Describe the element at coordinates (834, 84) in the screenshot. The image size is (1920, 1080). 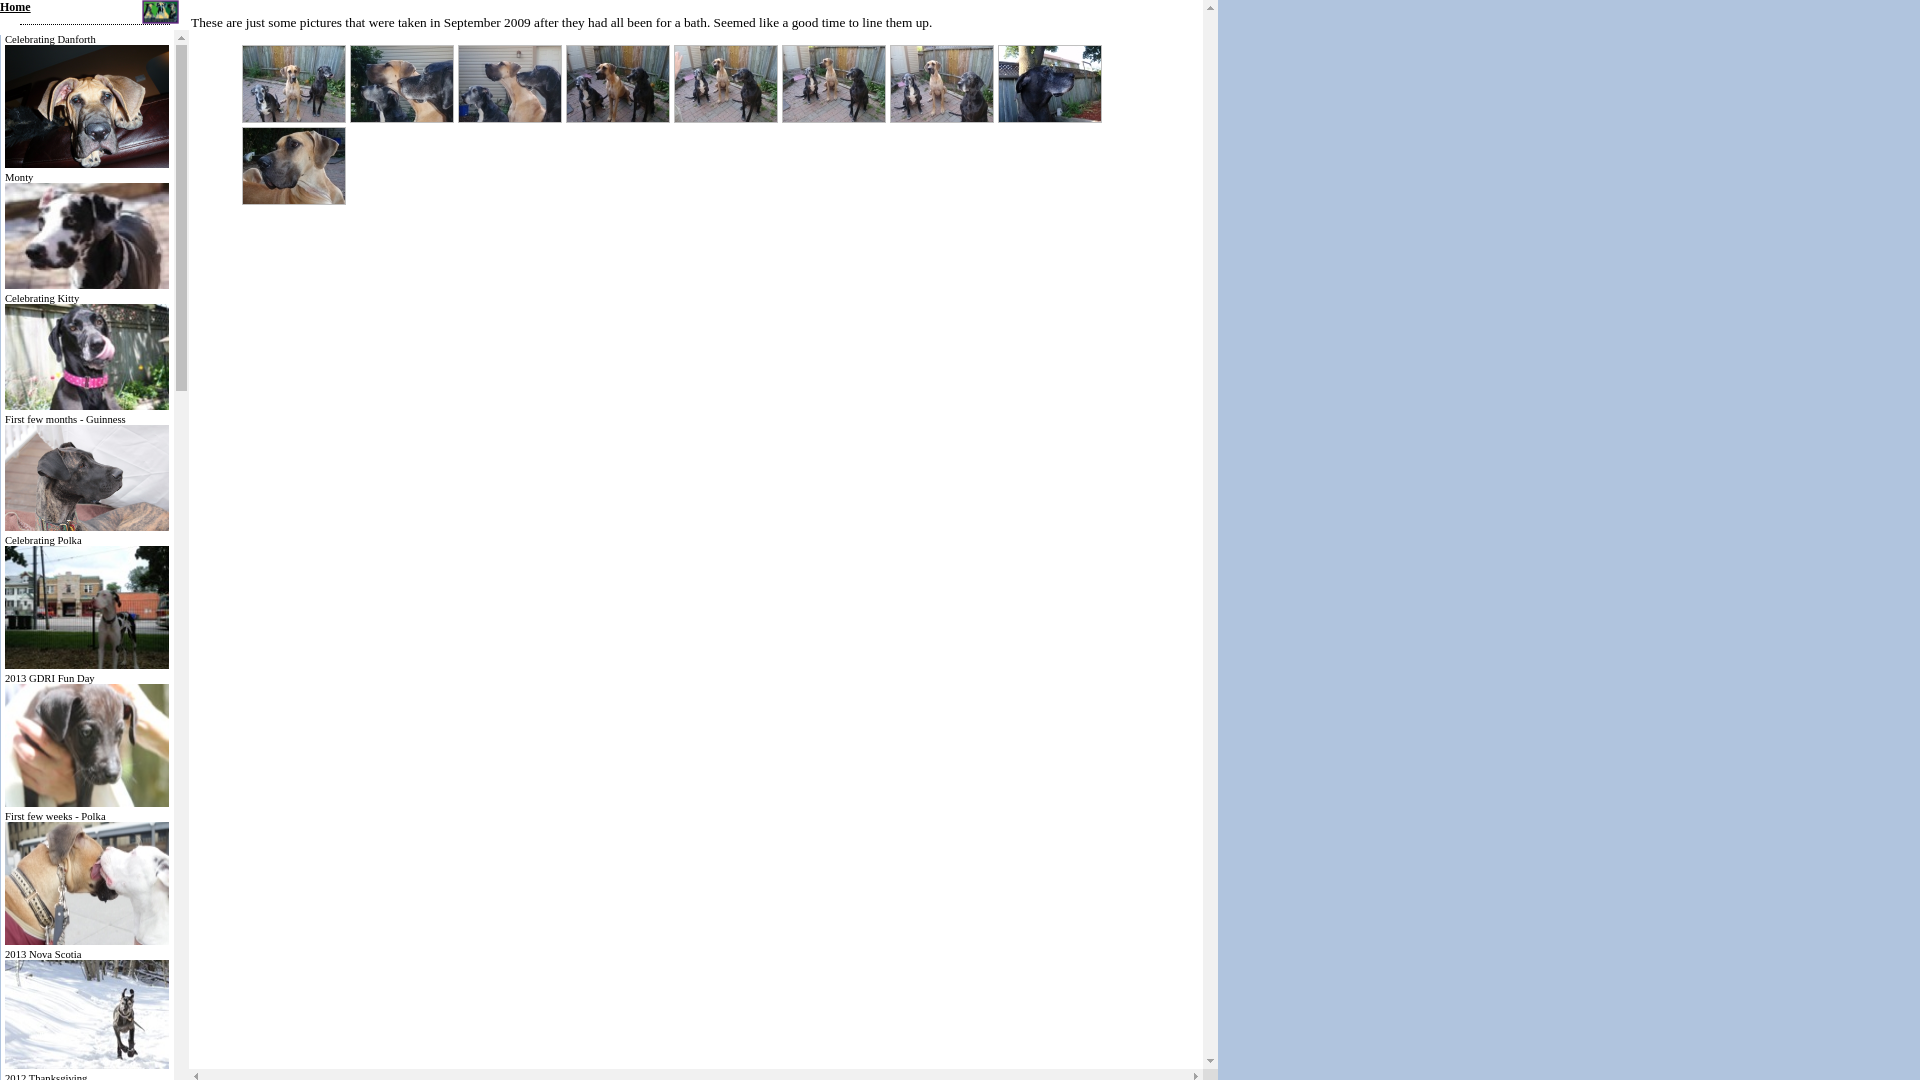
I see `Deco, Danforth and Kitty - 2009-09-04 - Click to enlarge` at that location.